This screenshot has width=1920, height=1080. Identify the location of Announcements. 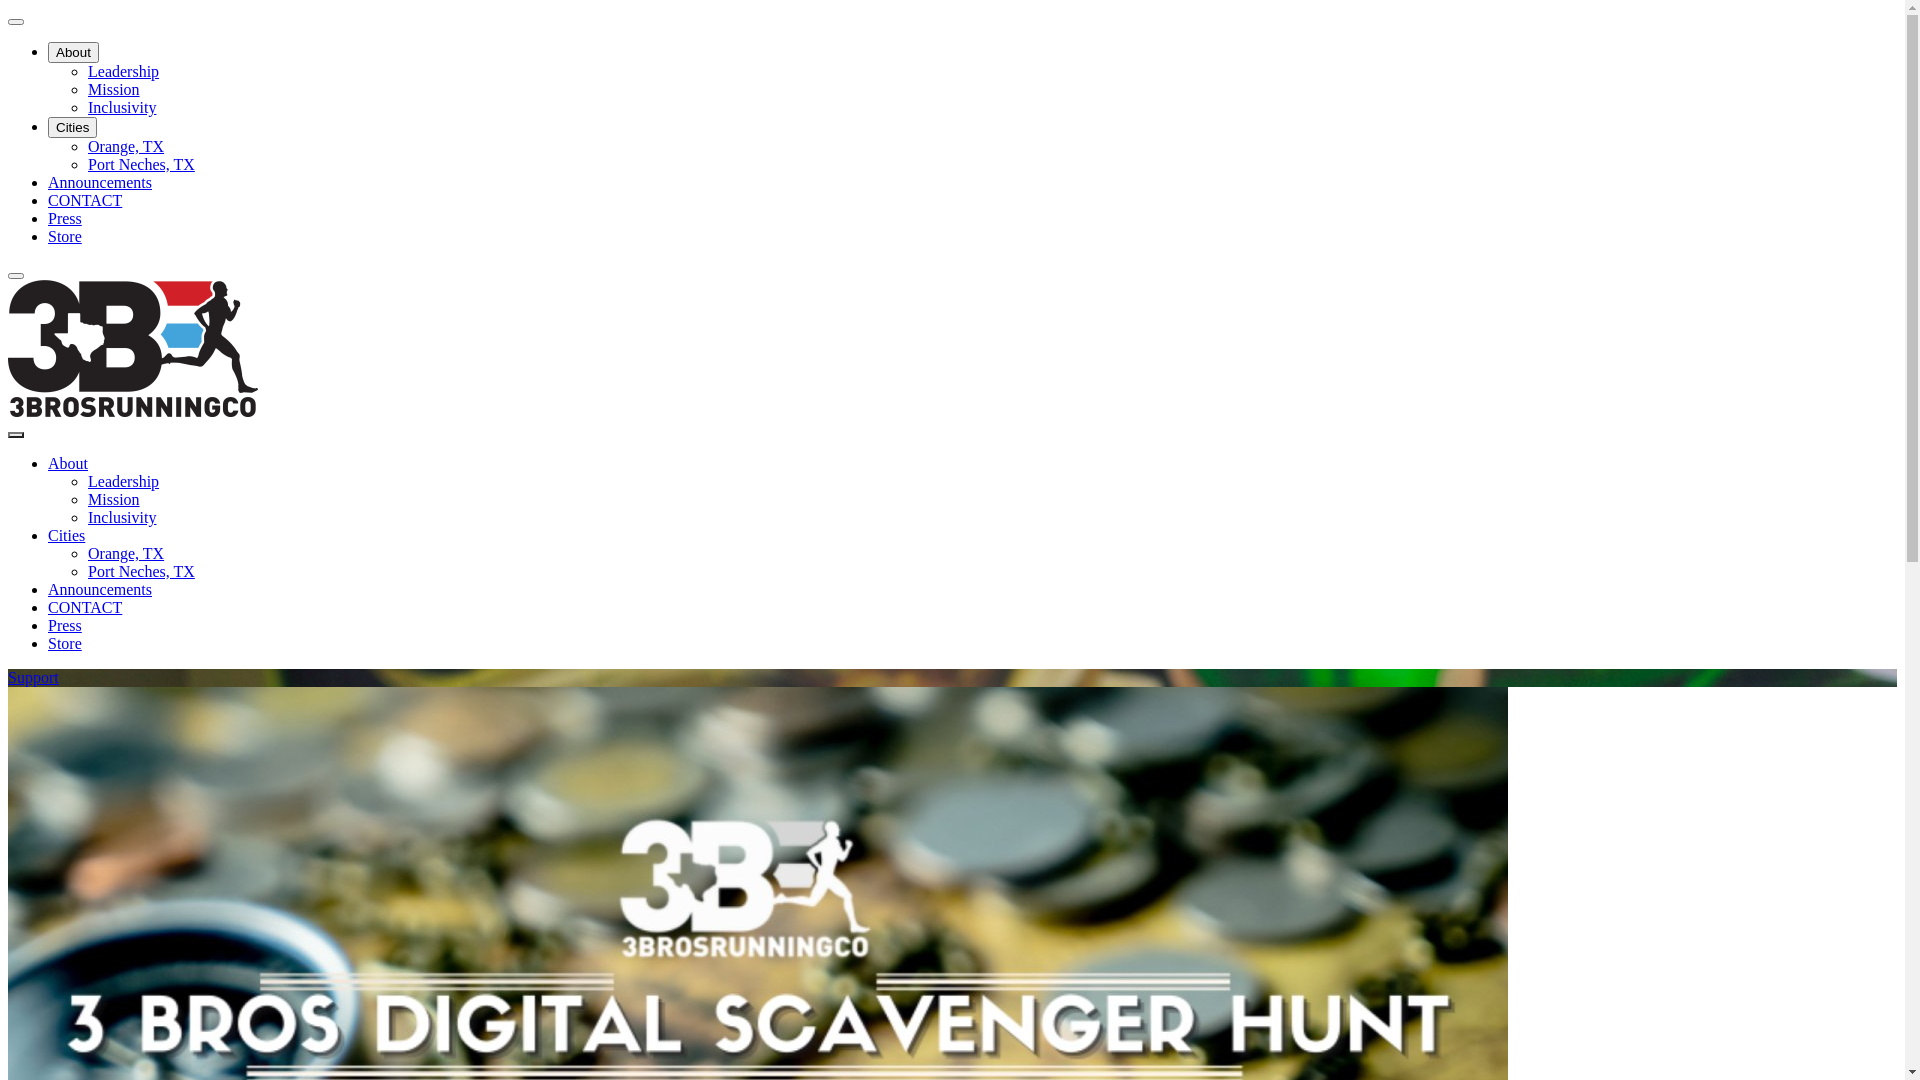
(100, 590).